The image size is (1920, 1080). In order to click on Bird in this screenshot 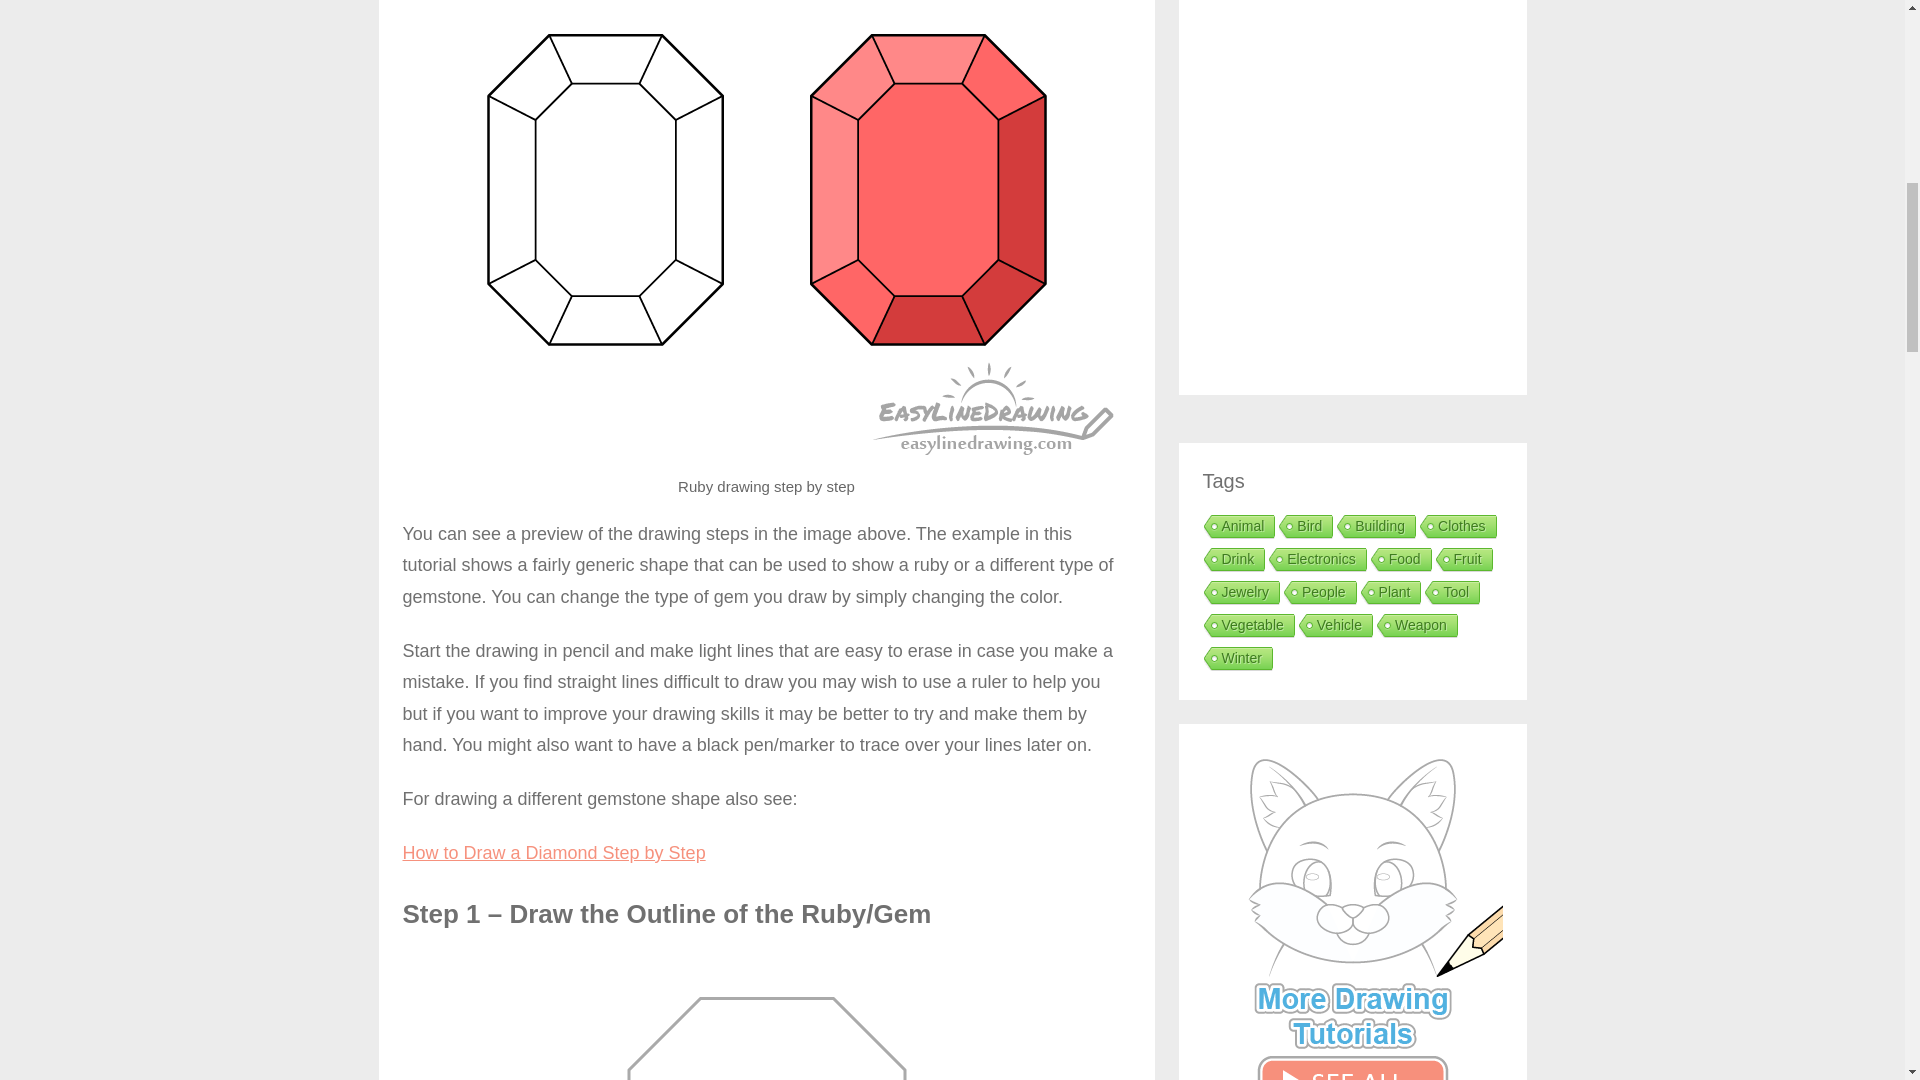, I will do `click(1304, 528)`.